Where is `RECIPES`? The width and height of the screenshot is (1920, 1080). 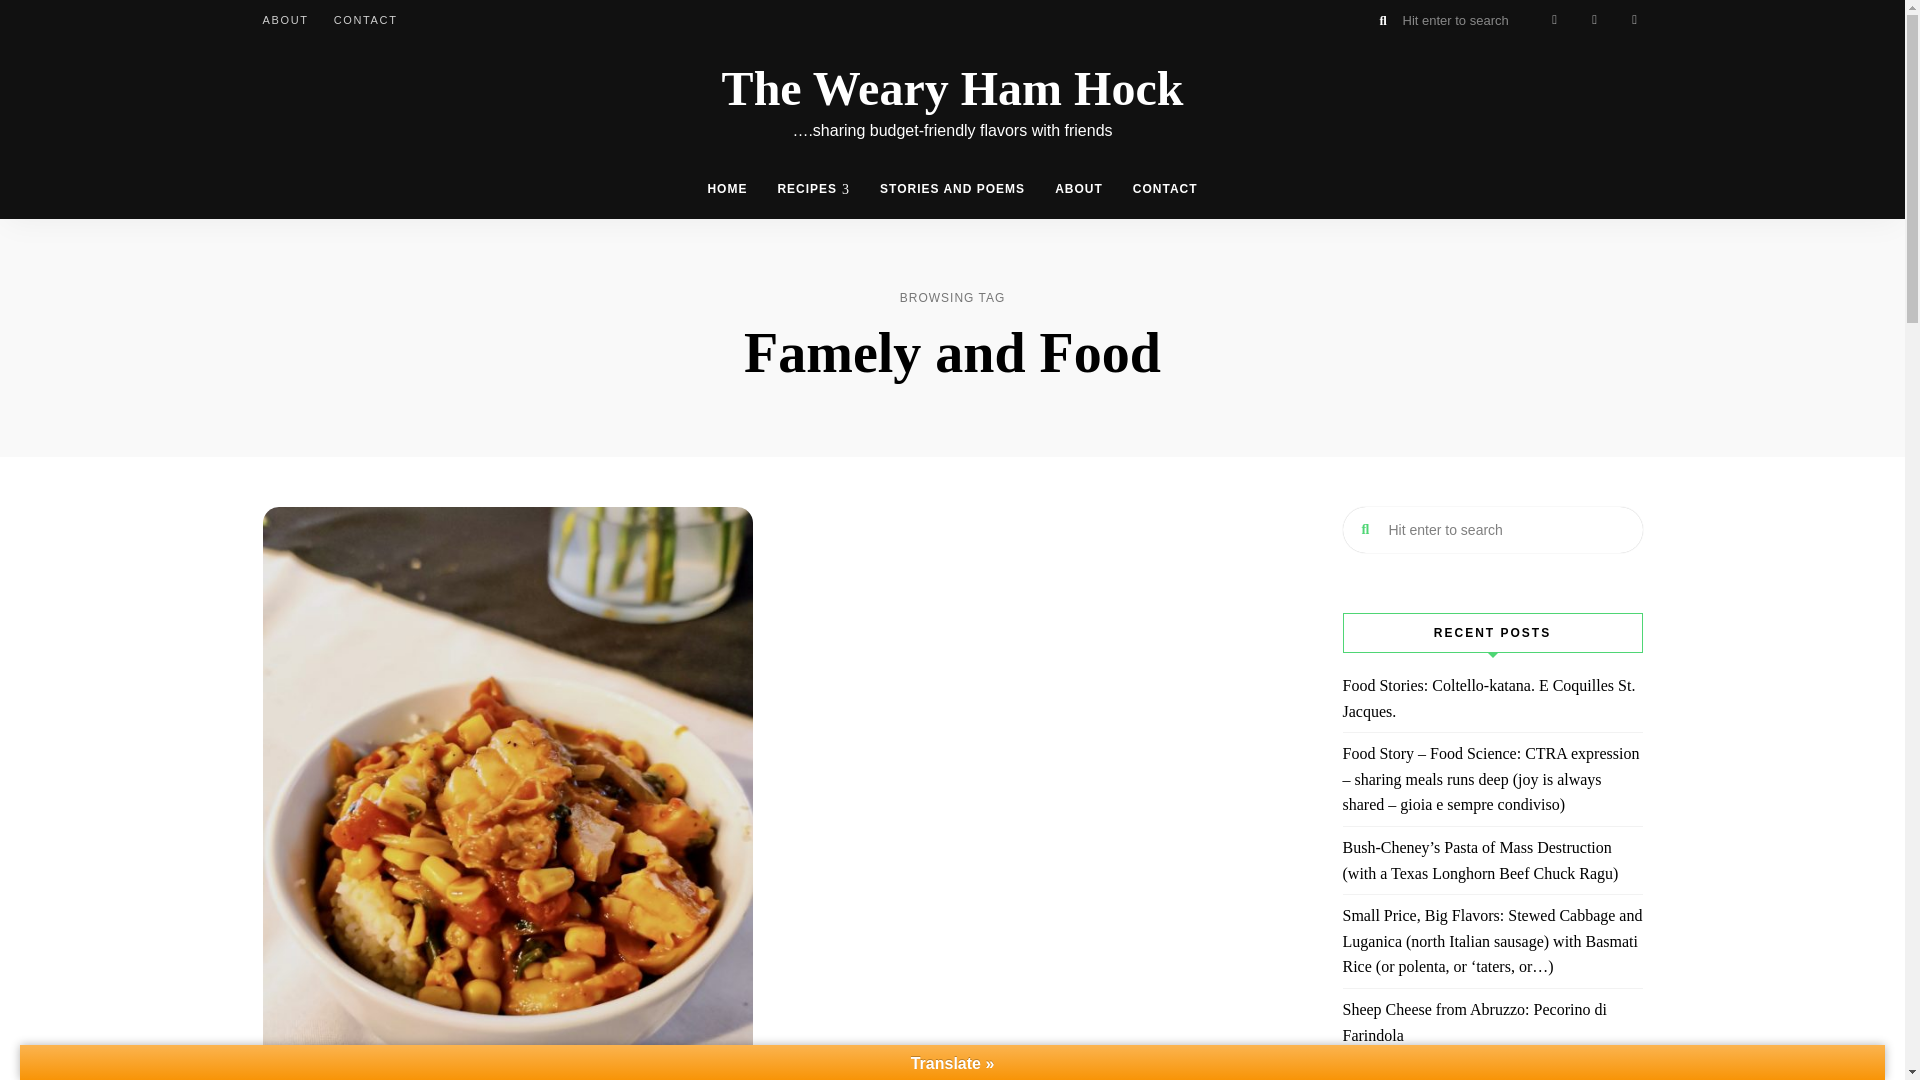 RECIPES is located at coordinates (814, 188).